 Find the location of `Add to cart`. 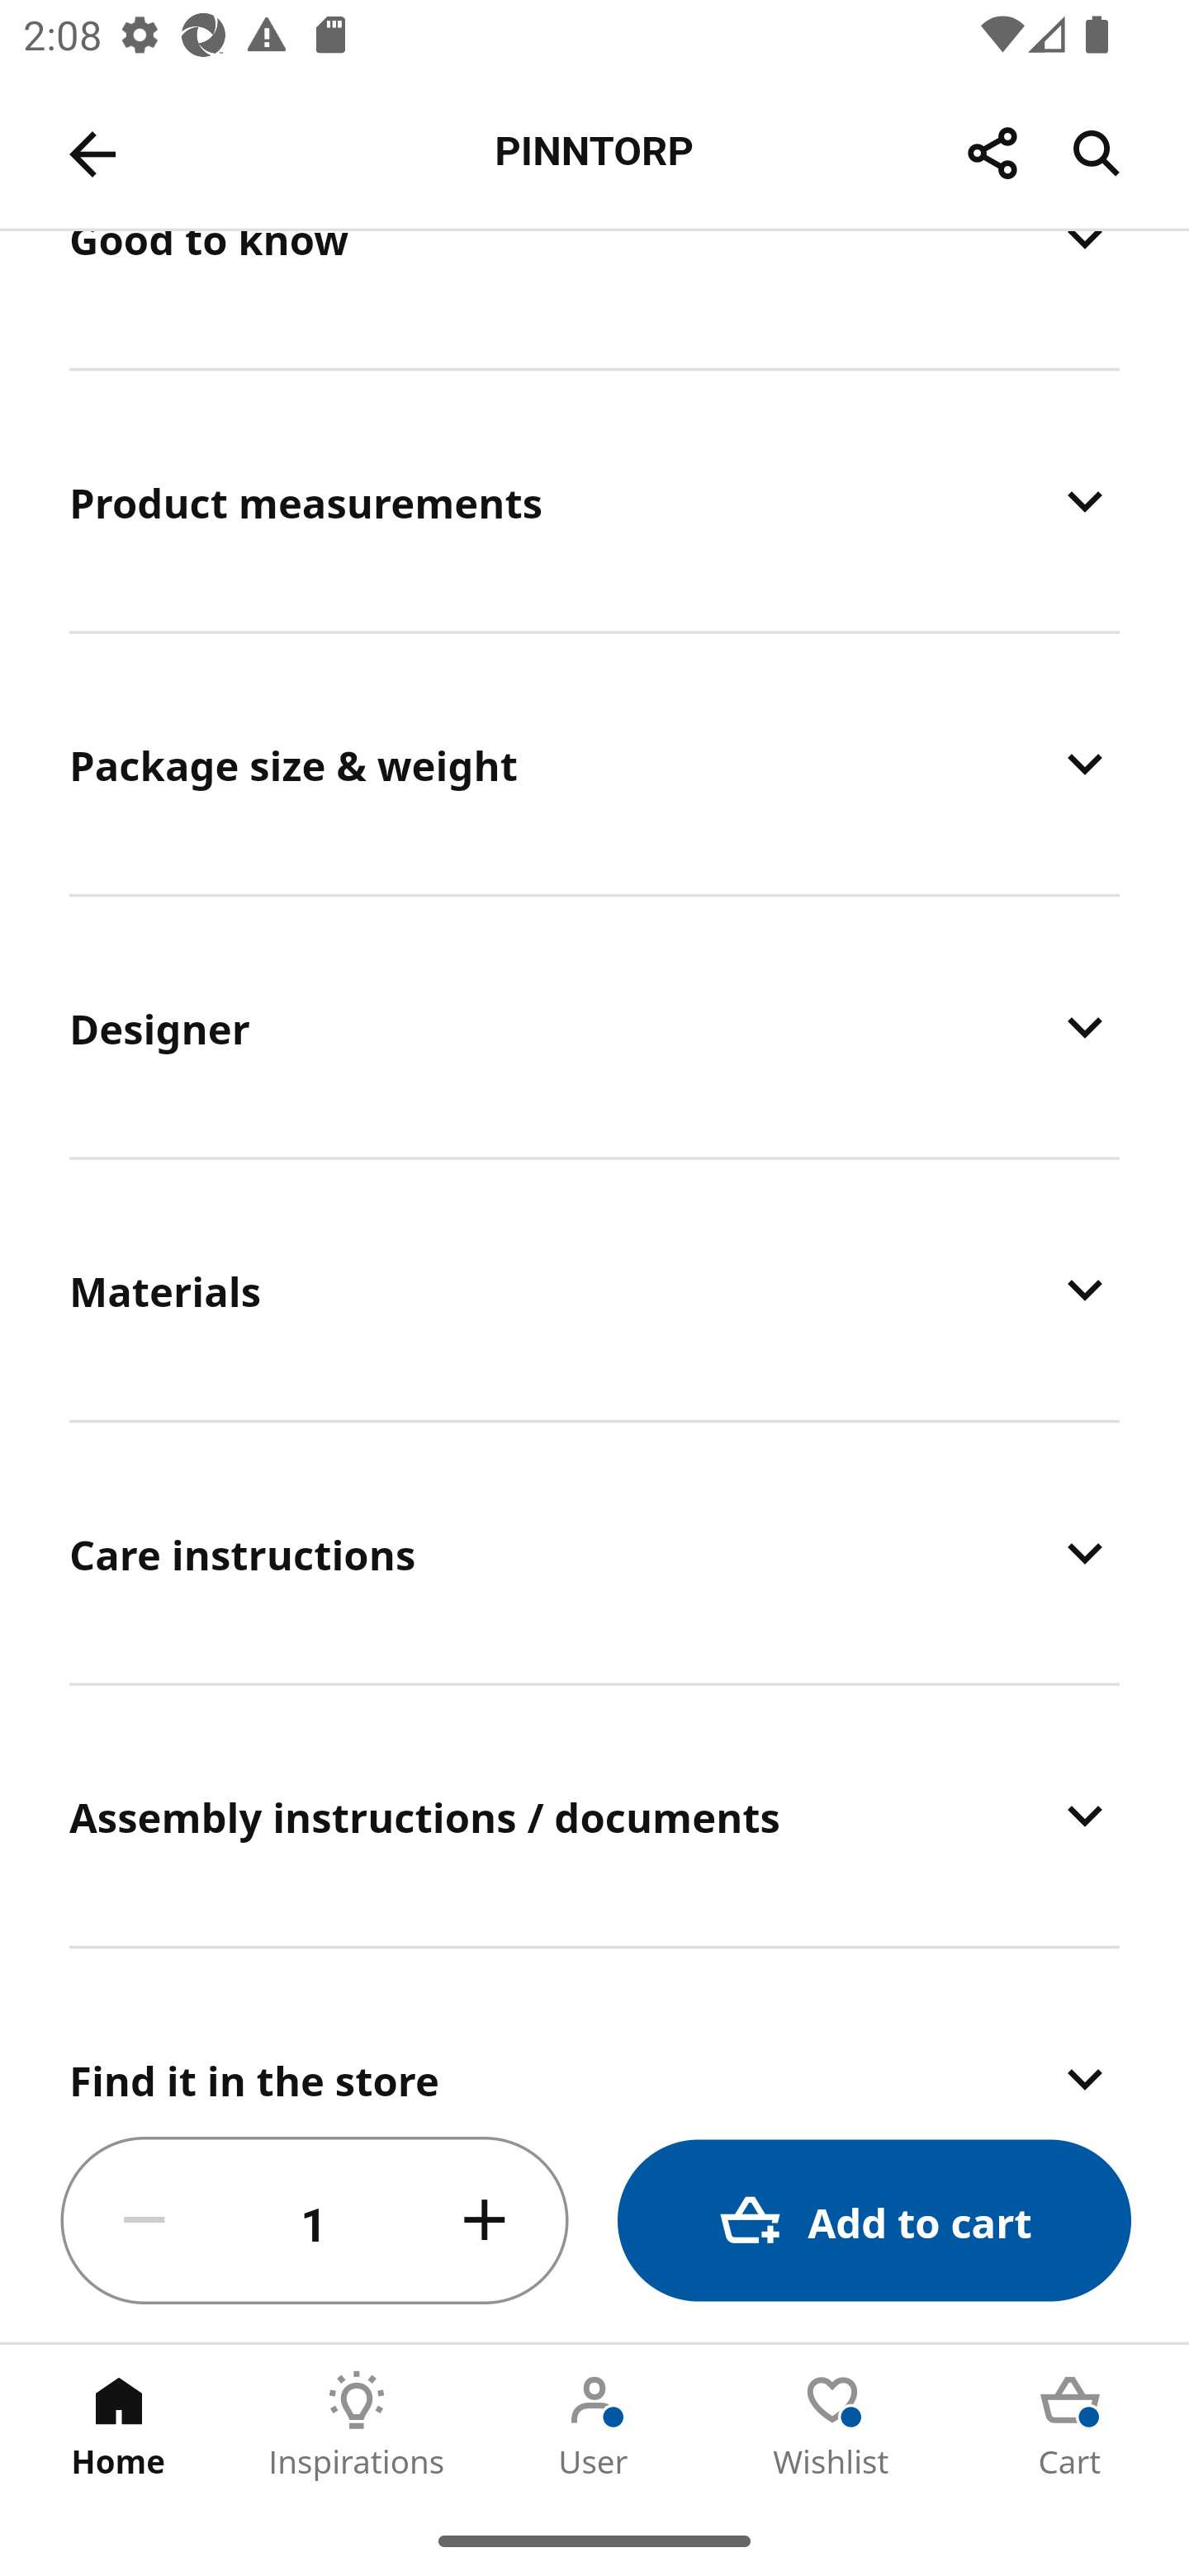

Add to cart is located at coordinates (874, 2221).